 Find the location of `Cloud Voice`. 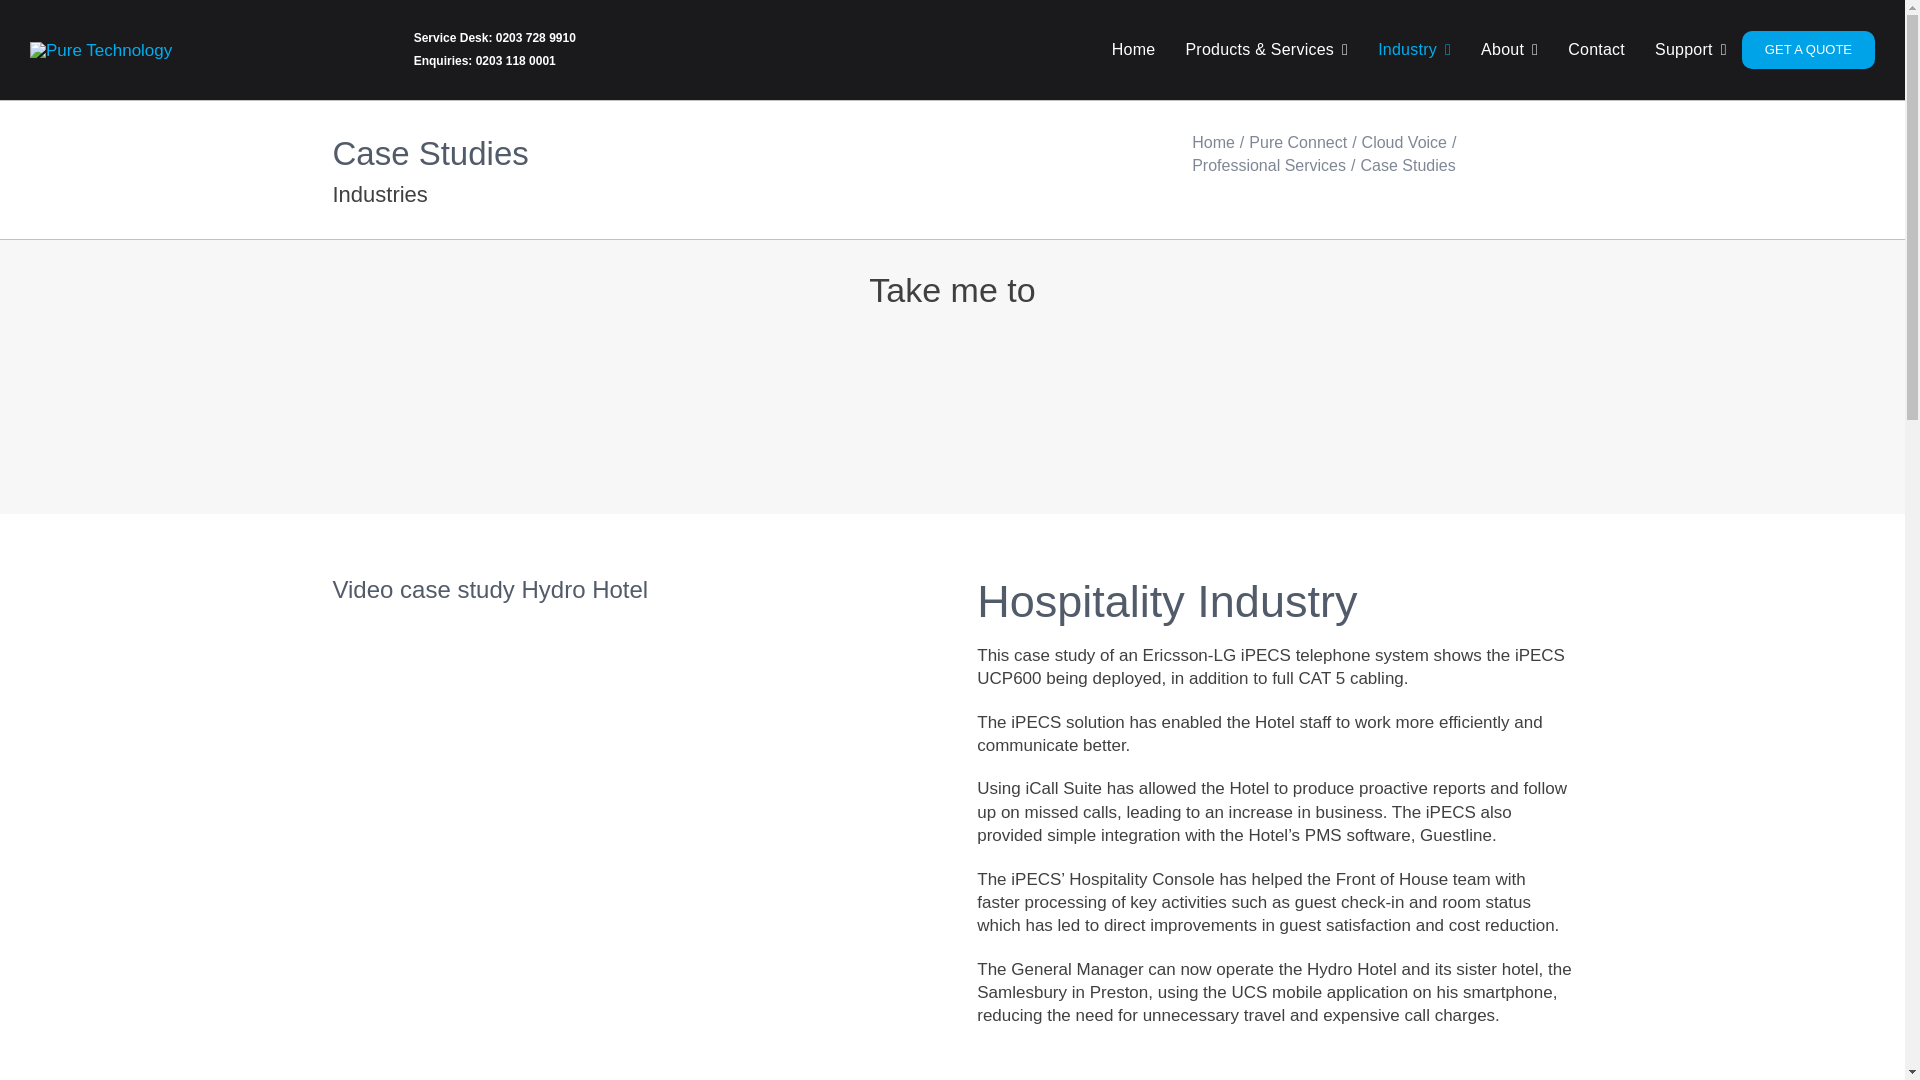

Cloud Voice is located at coordinates (1404, 142).